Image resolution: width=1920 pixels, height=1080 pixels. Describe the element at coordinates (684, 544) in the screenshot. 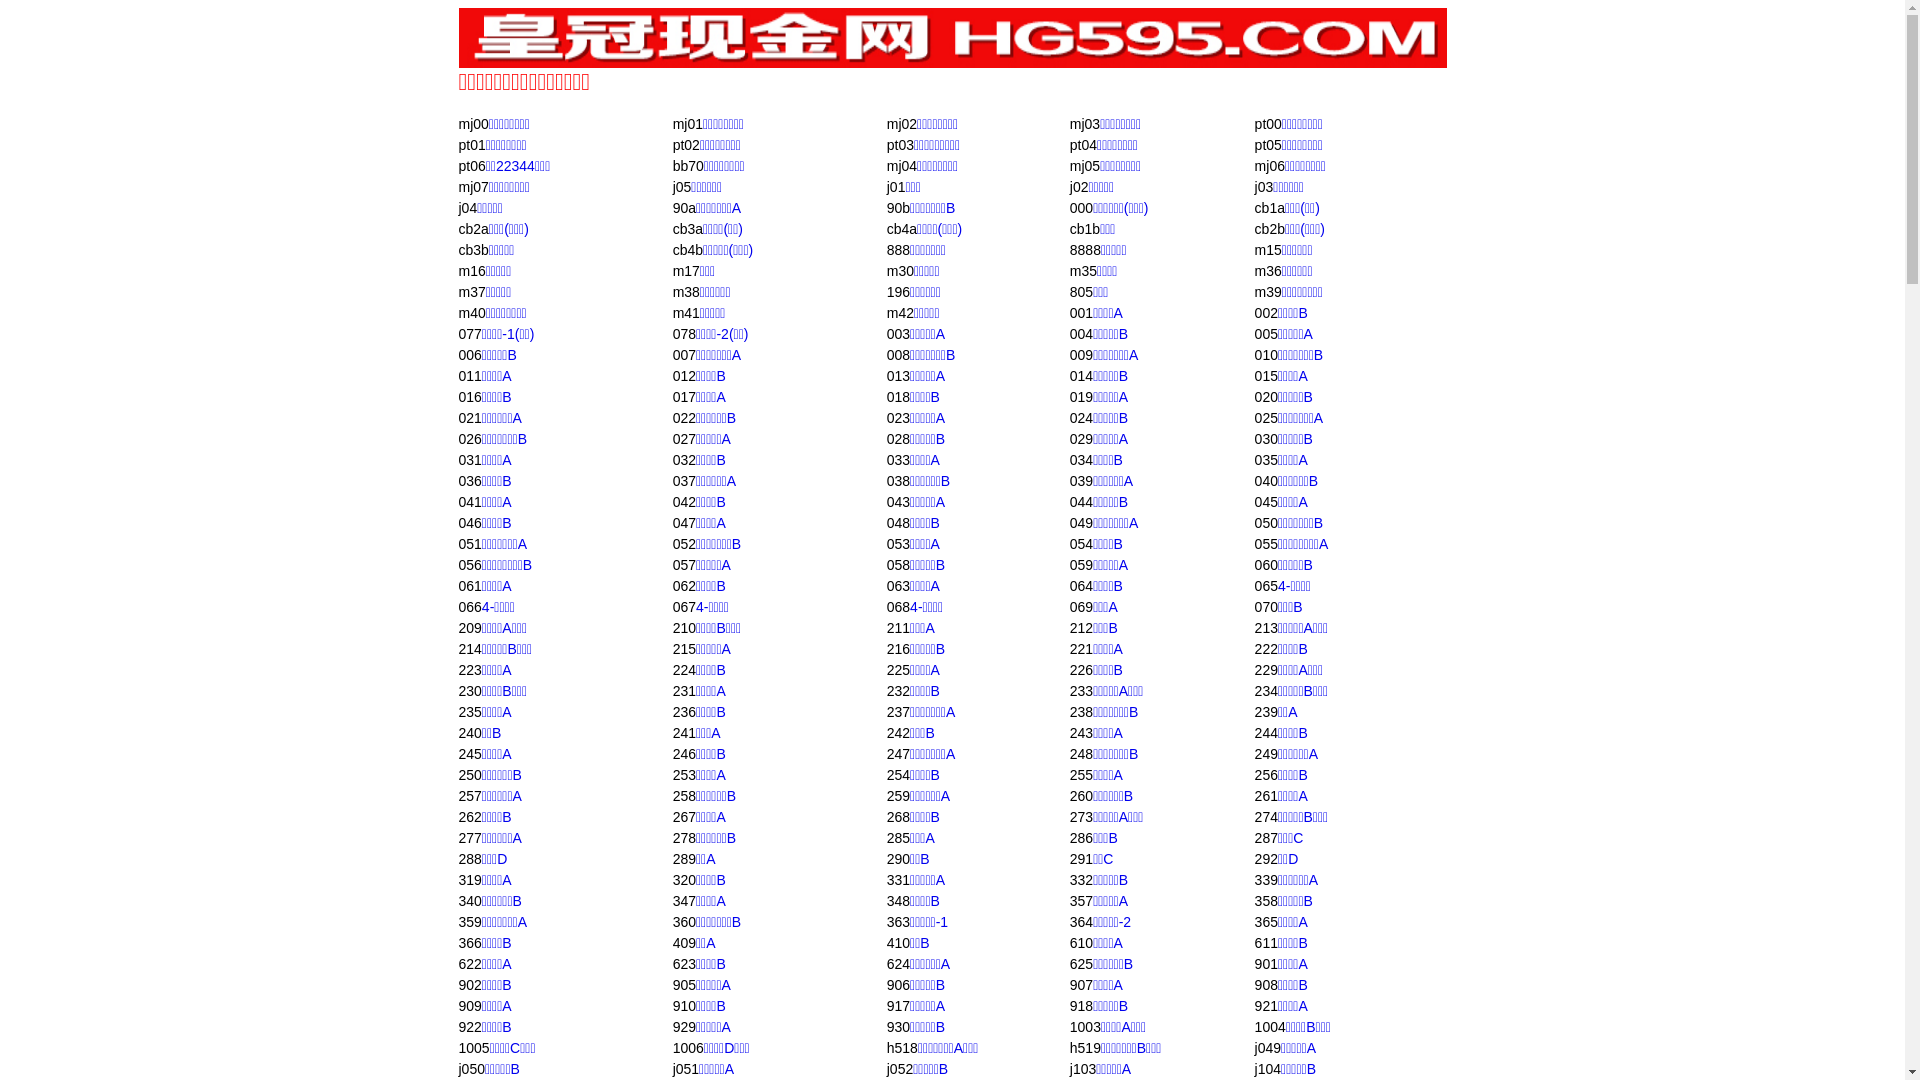

I see `052` at that location.